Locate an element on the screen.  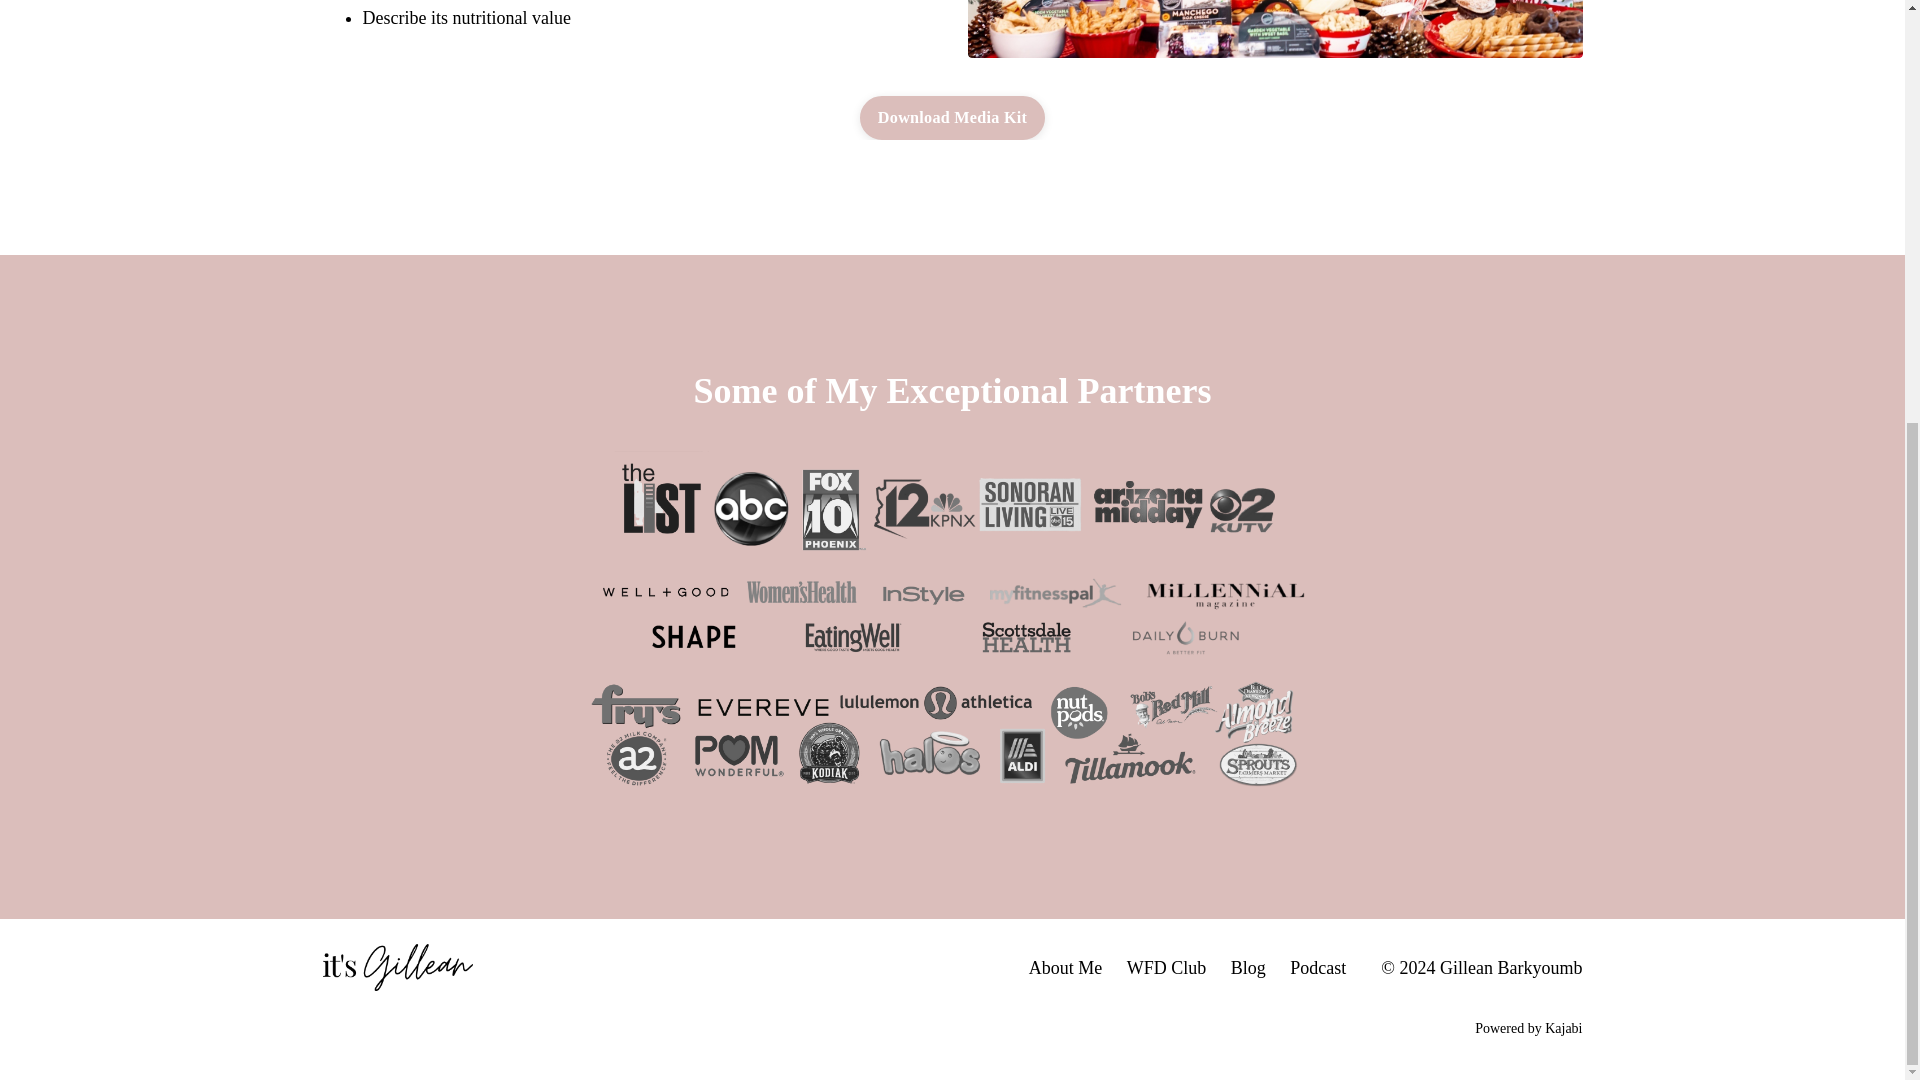
About Me is located at coordinates (1066, 968).